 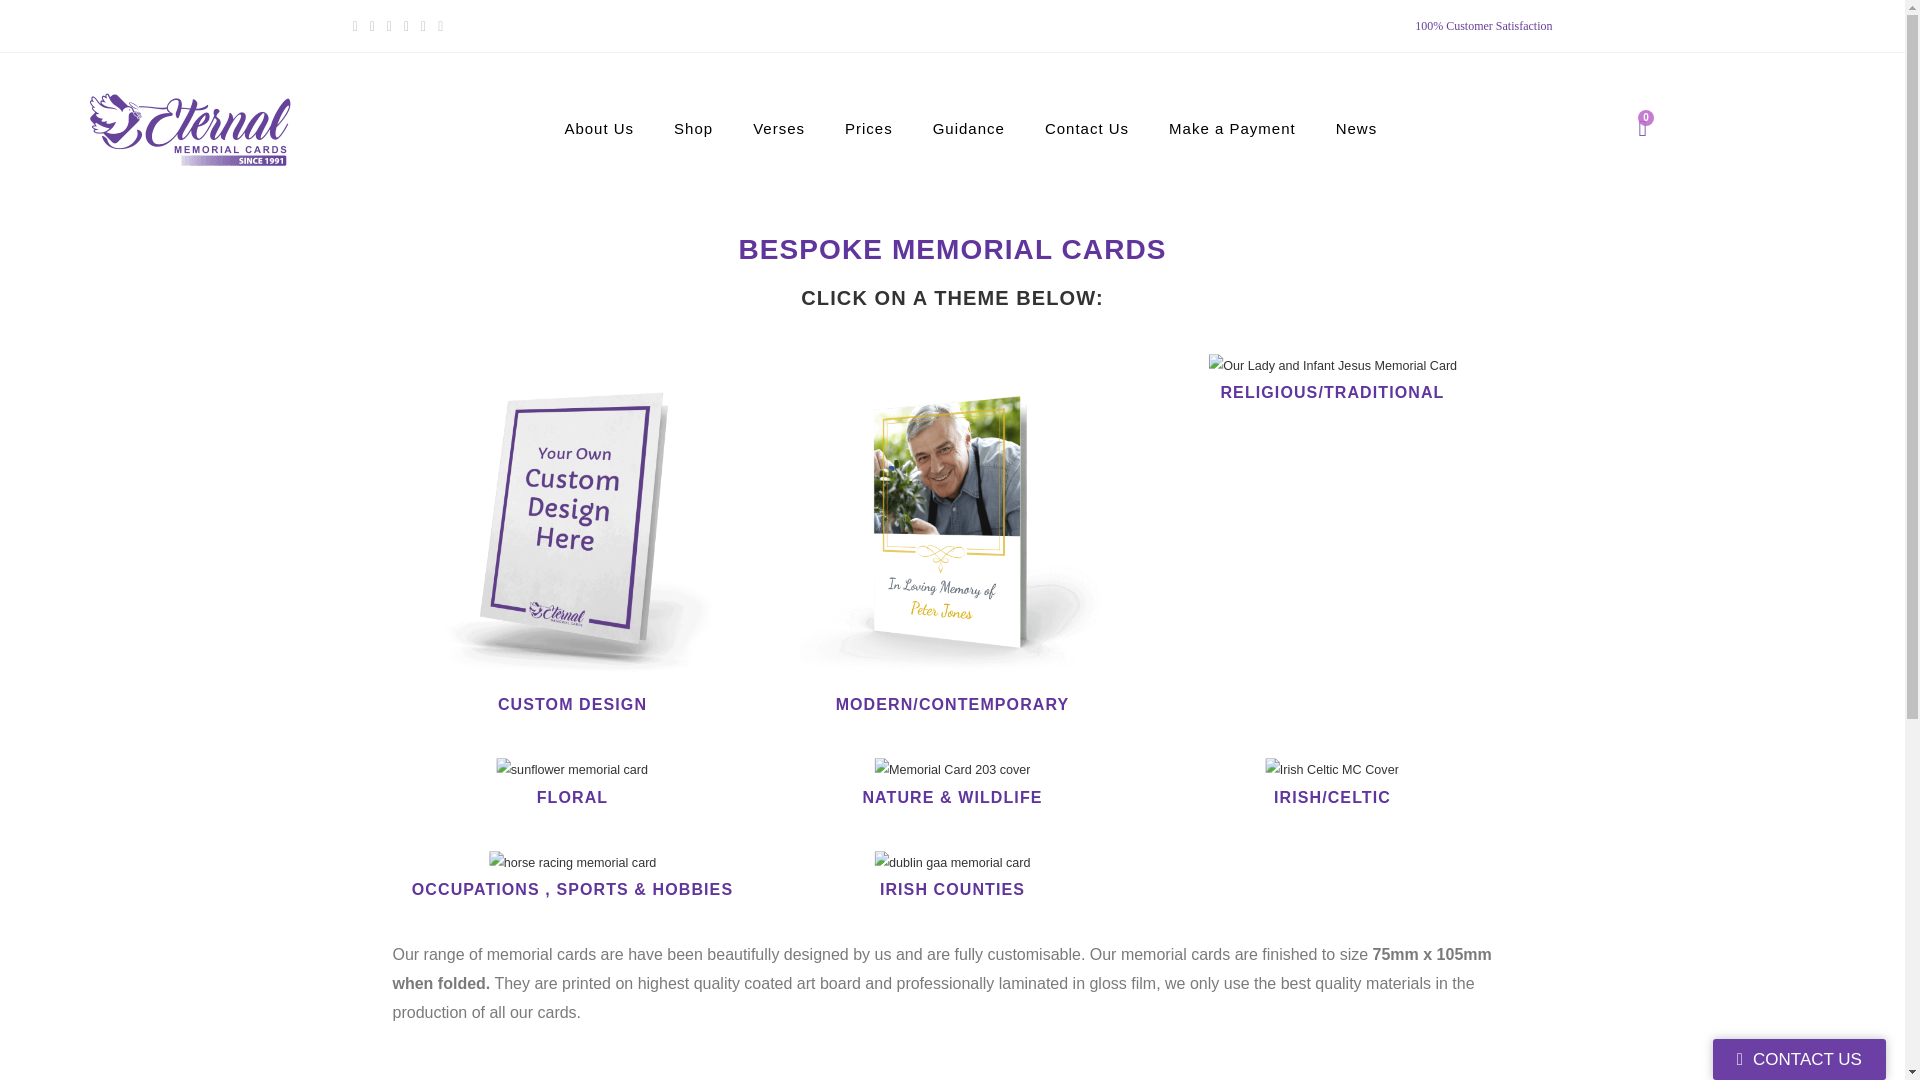 I want to click on Guidance, so click(x=969, y=128).